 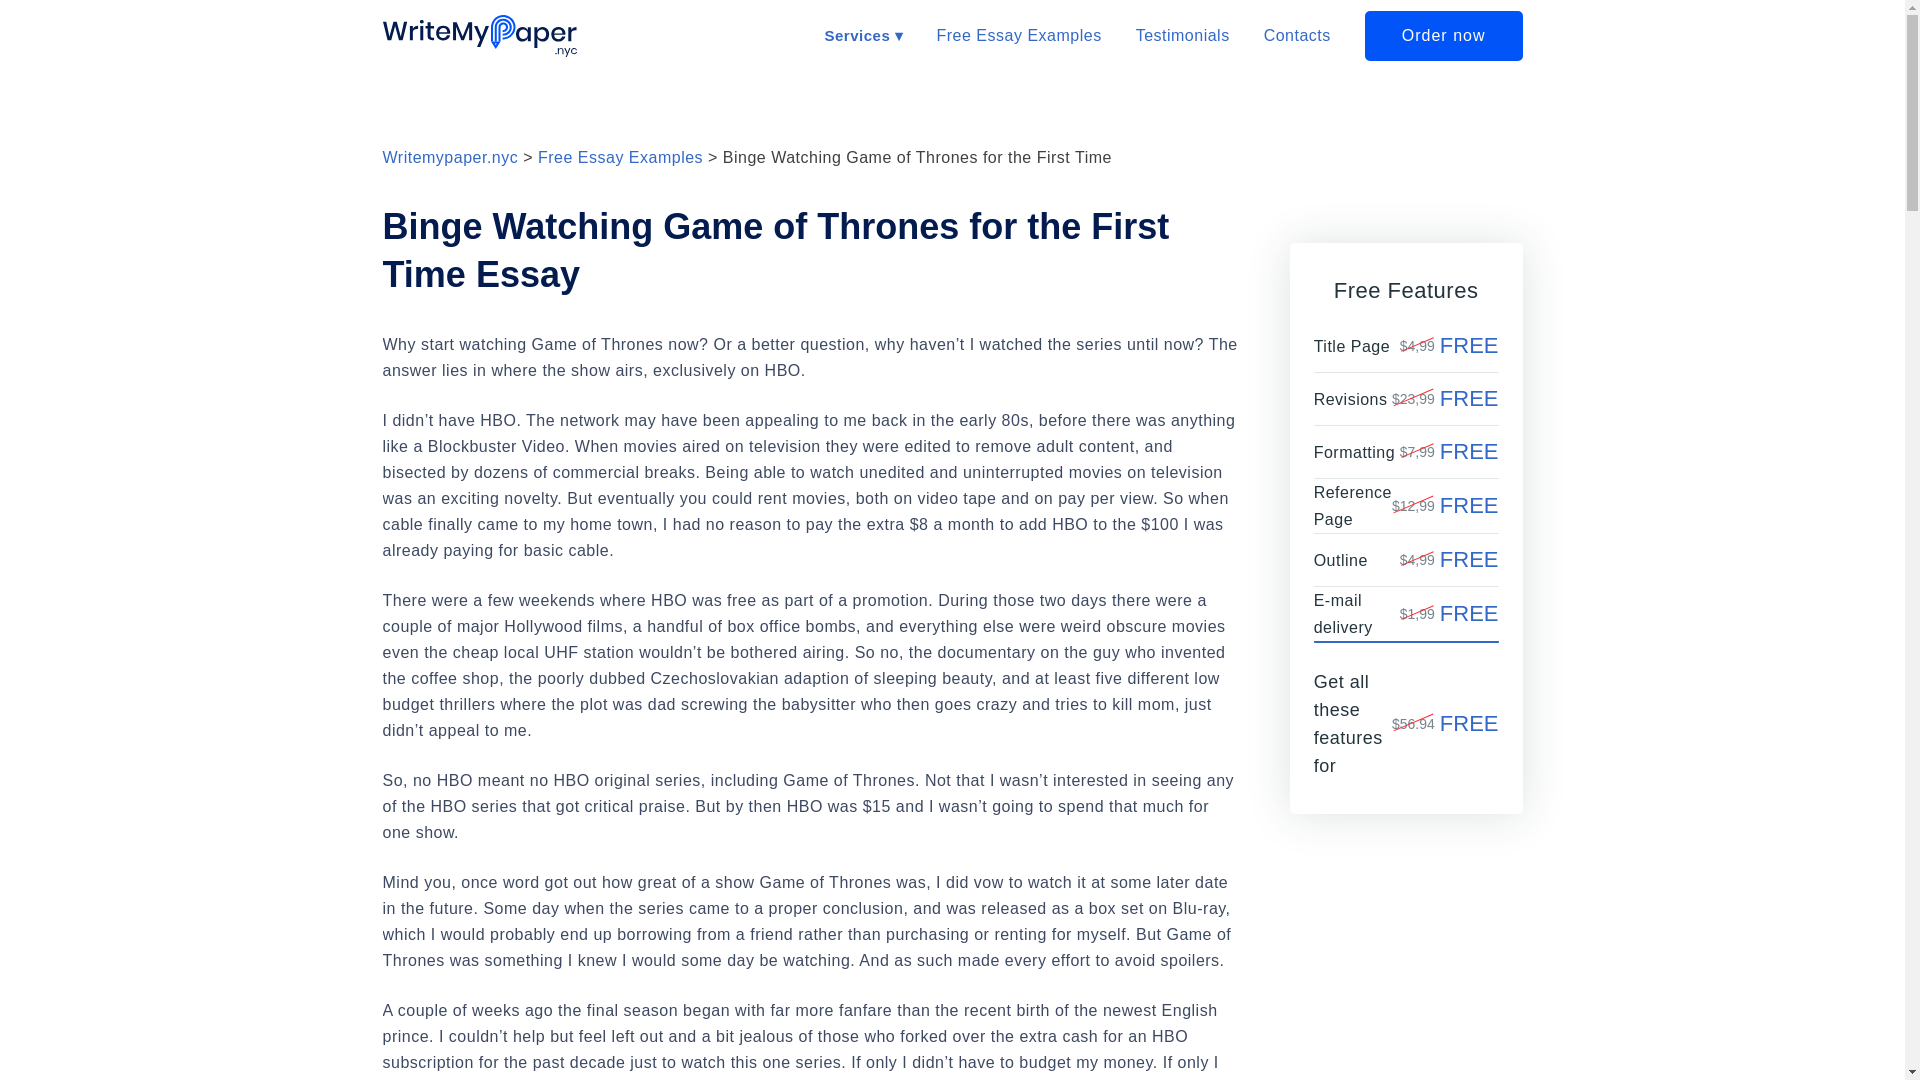 I want to click on Testimonials, so click(x=1183, y=34).